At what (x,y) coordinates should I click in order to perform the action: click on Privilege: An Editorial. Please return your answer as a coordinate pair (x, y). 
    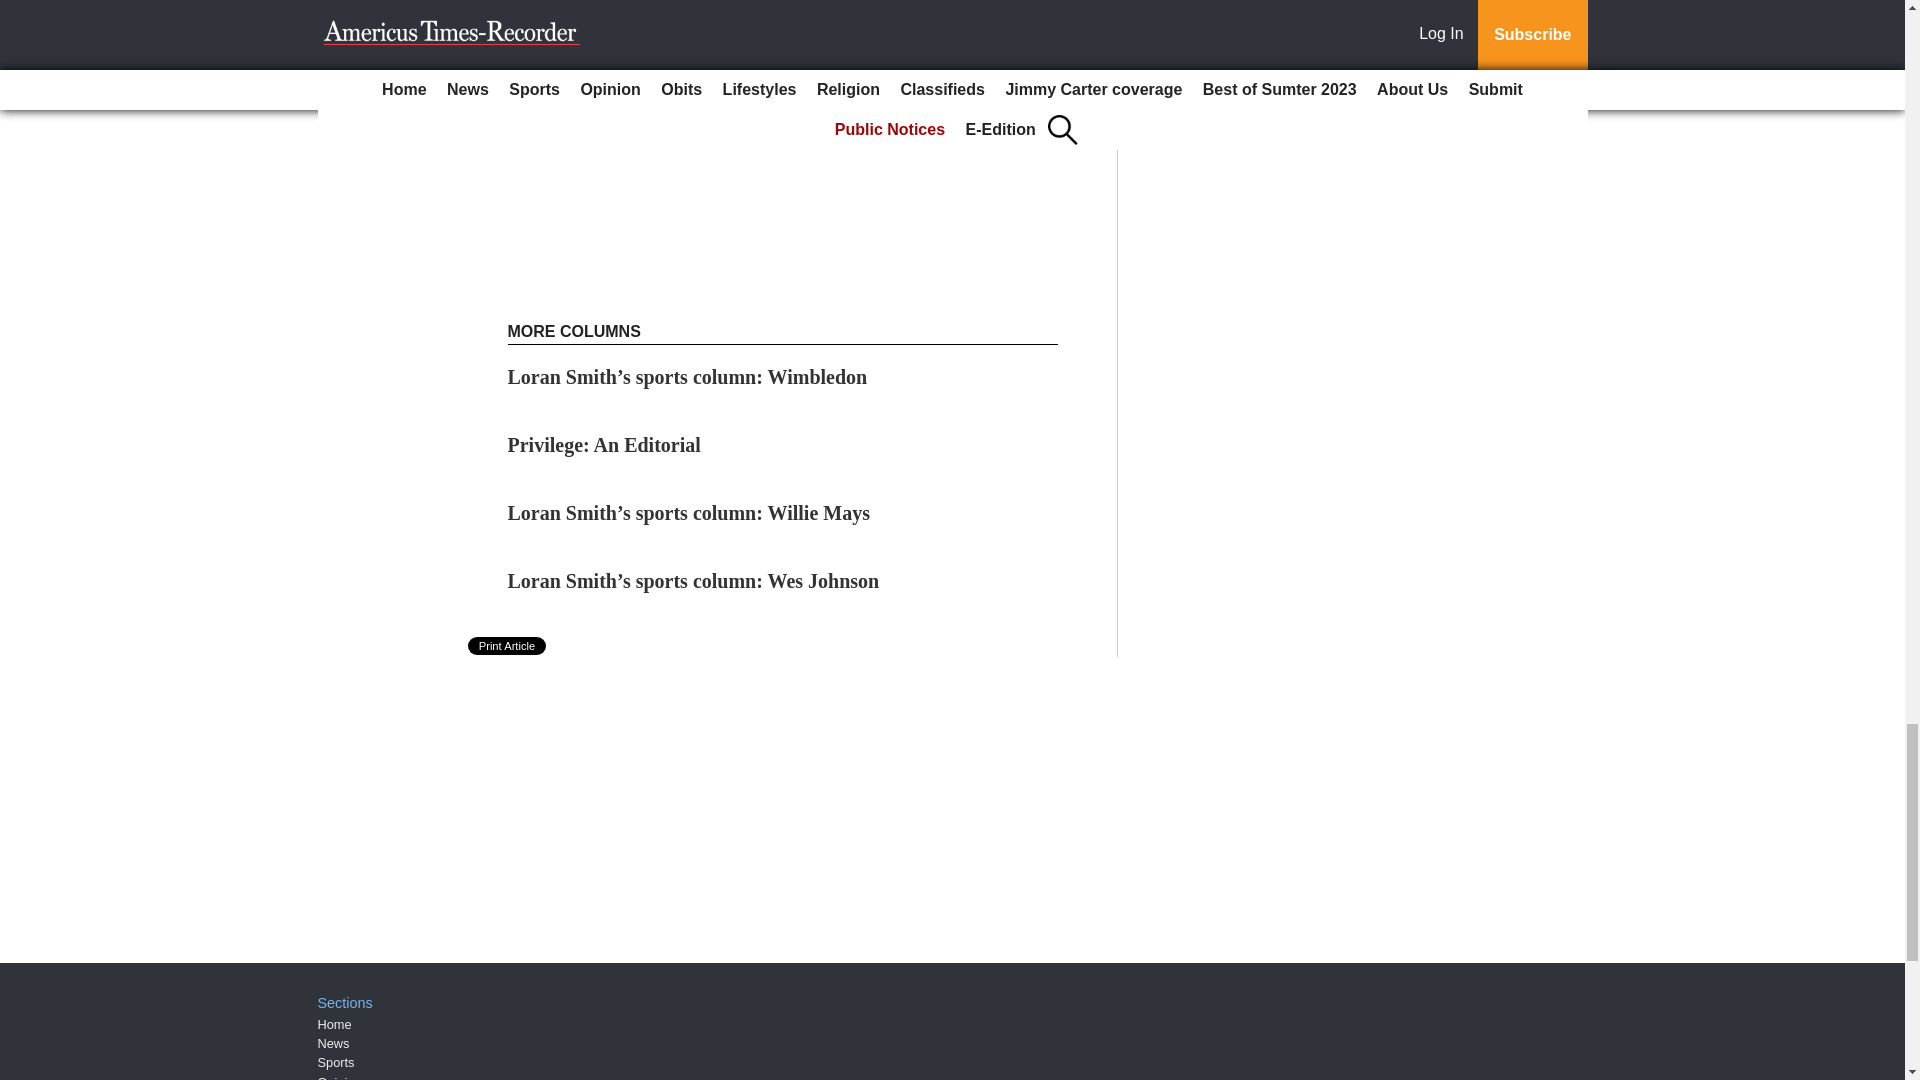
    Looking at the image, I should click on (604, 444).